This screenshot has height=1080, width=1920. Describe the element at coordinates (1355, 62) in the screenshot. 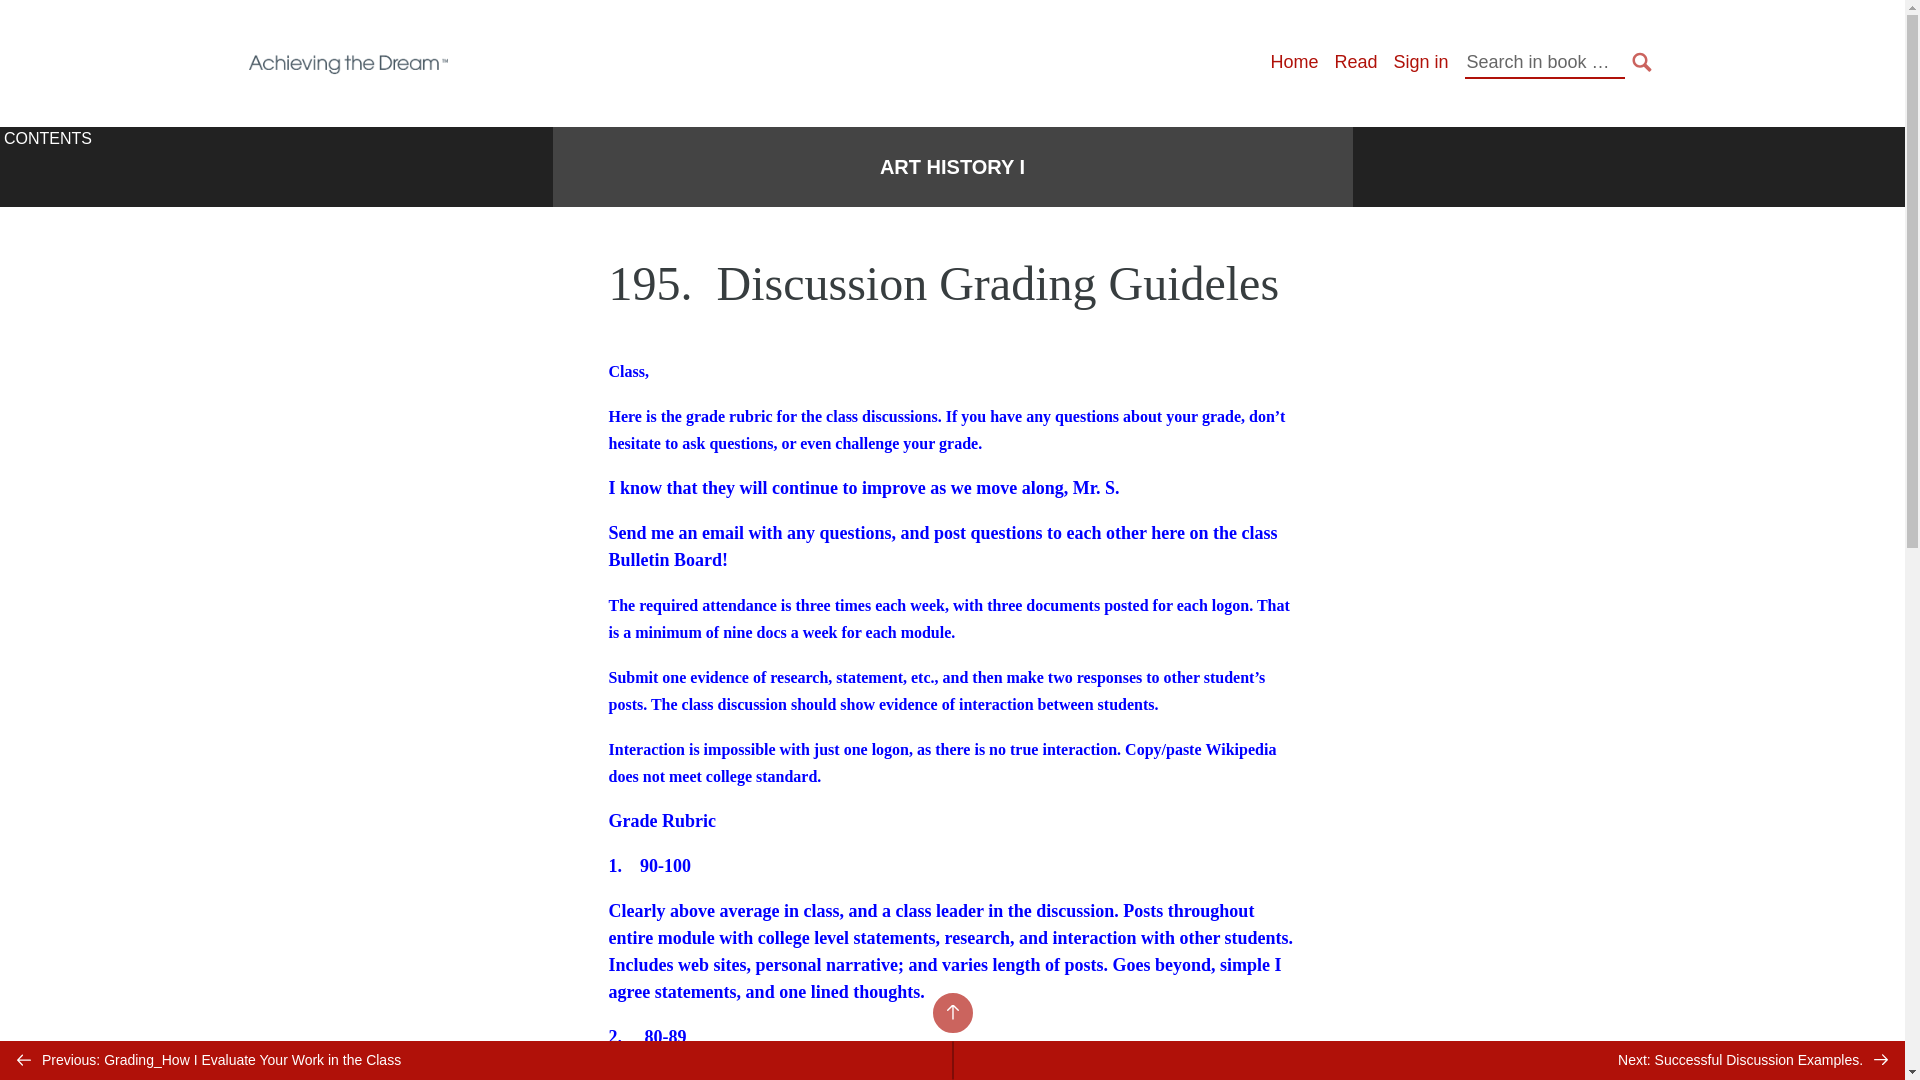

I see `Read` at that location.